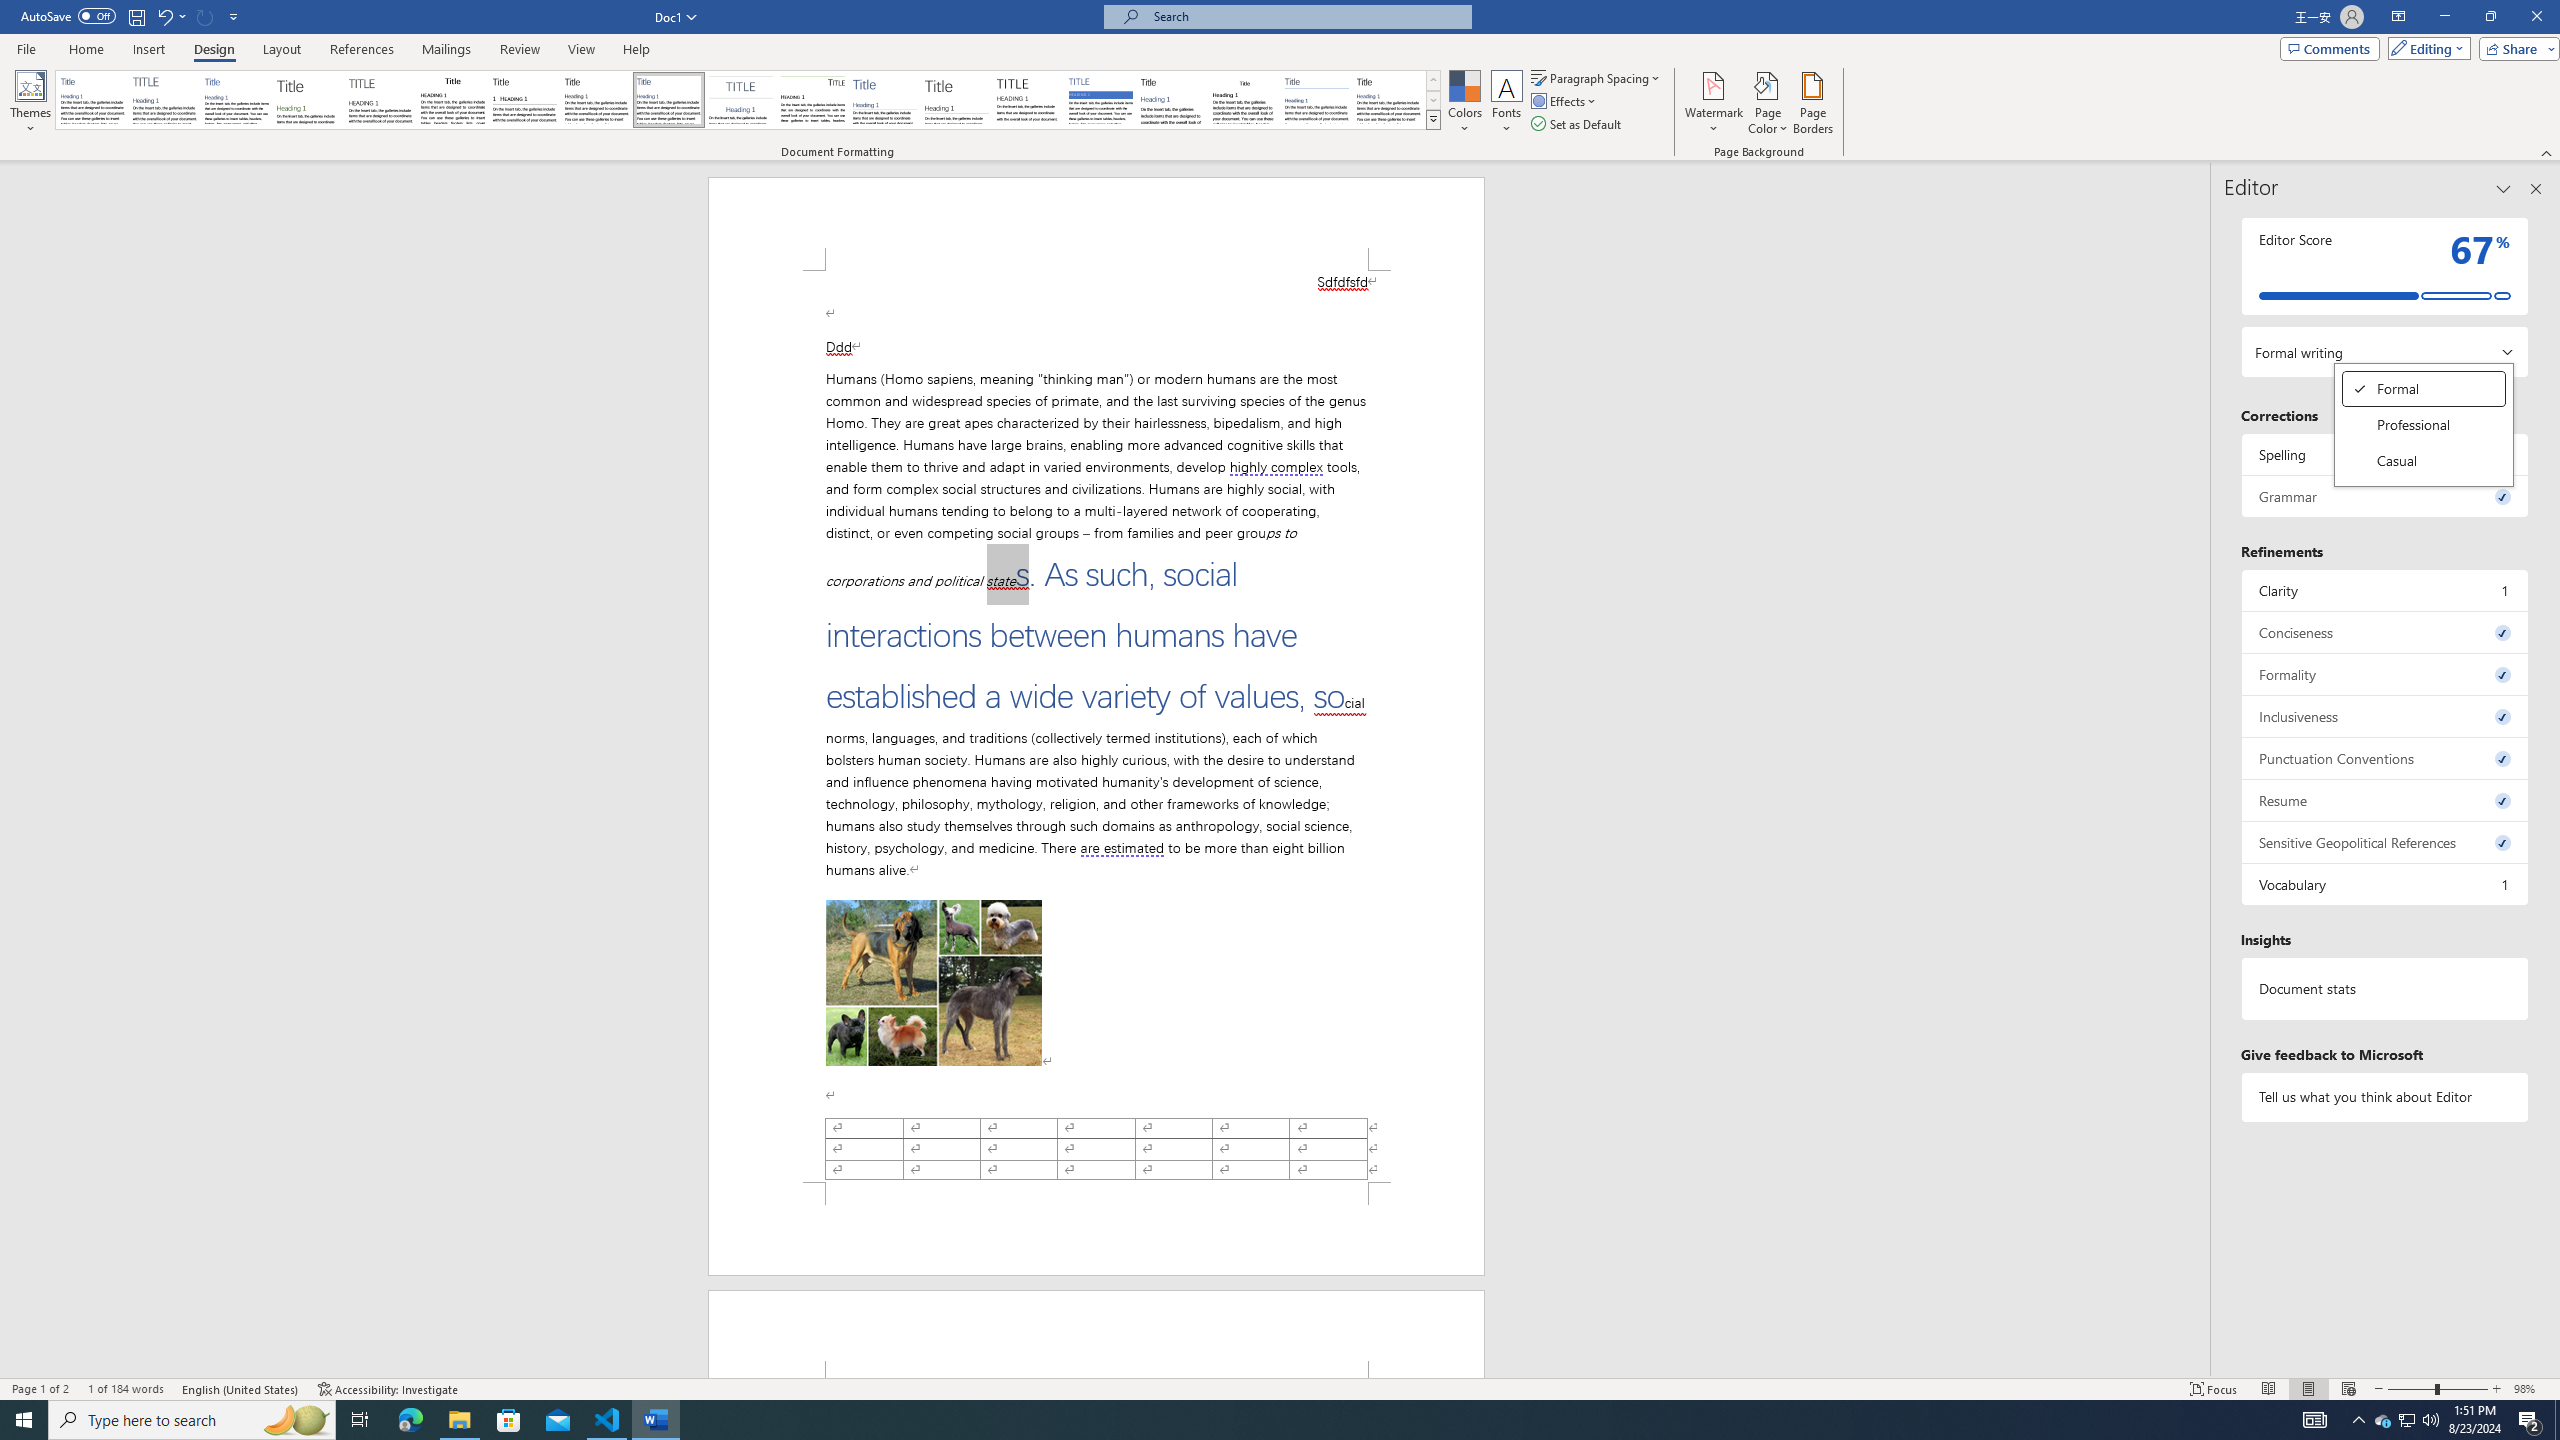  What do you see at coordinates (1814, 103) in the screenshot?
I see `Page Borders...` at bounding box center [1814, 103].